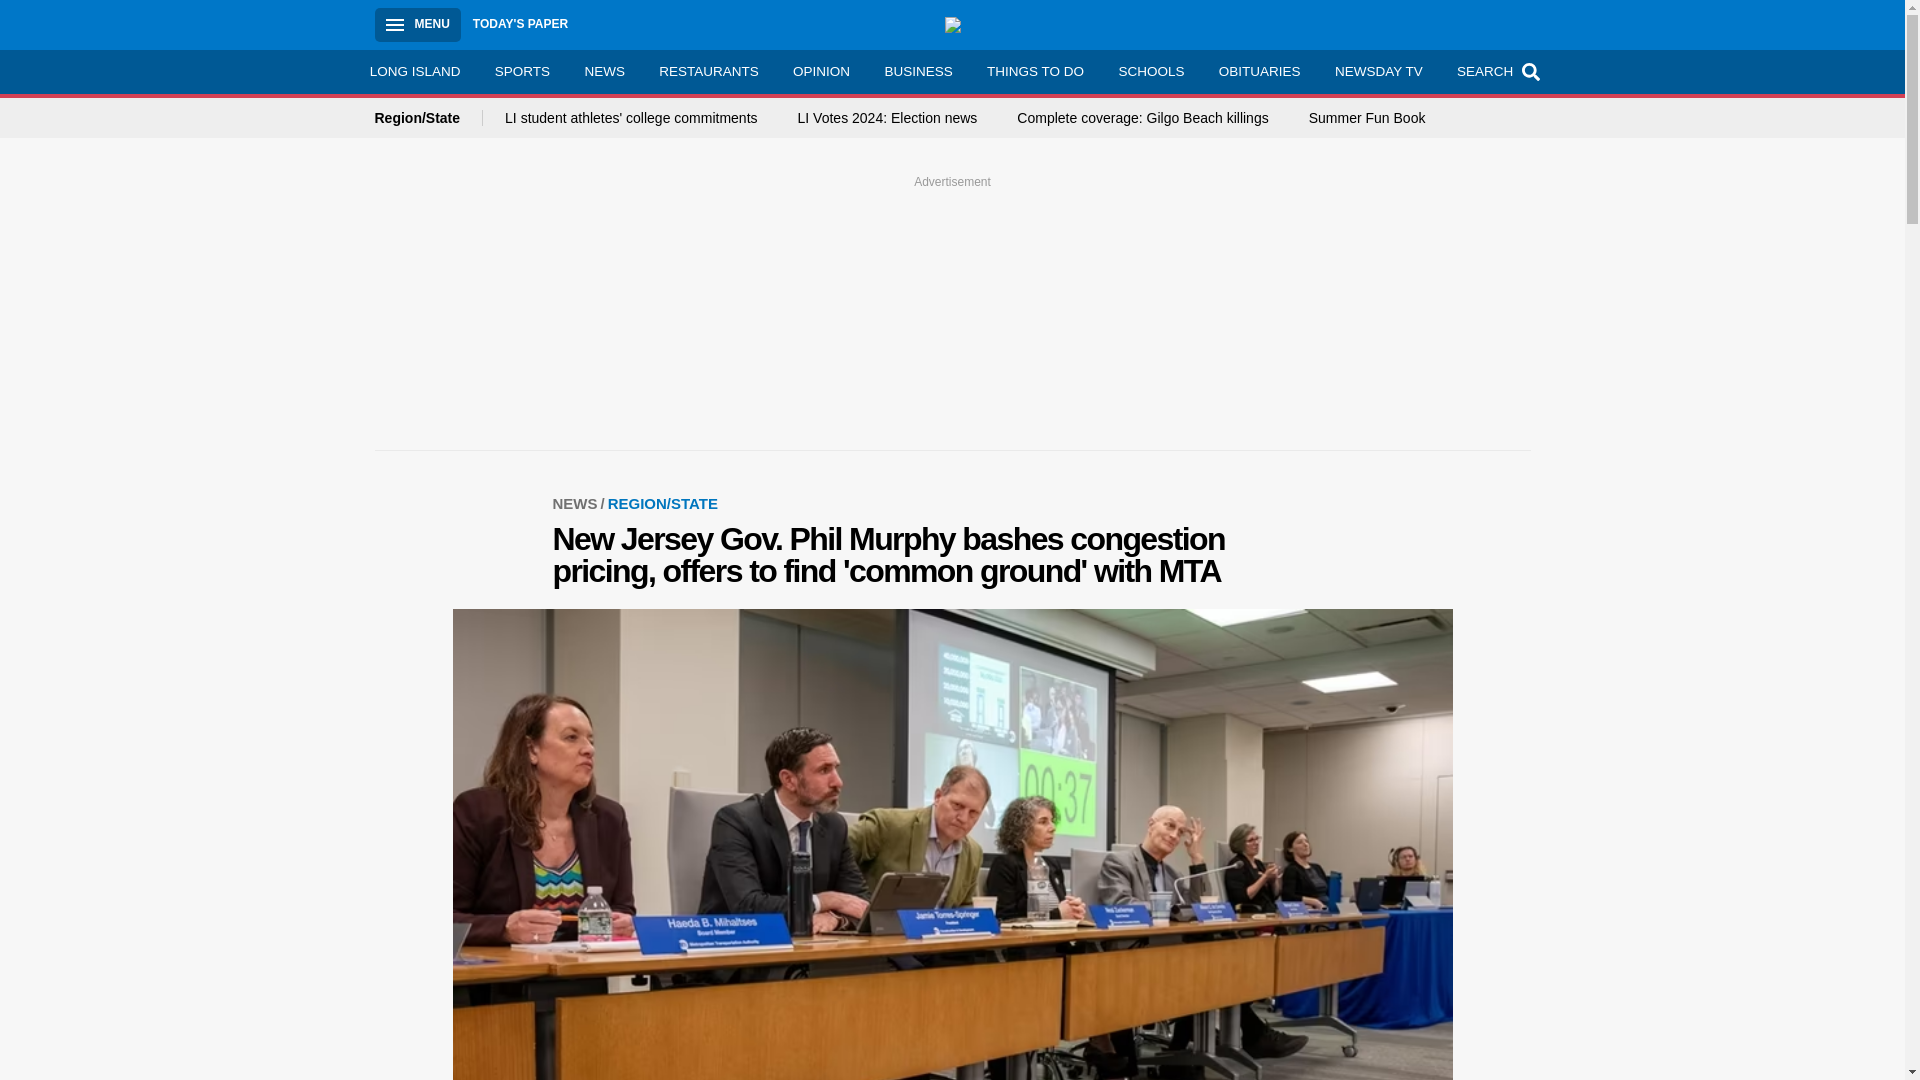  I want to click on NEWS, so click(579, 502).